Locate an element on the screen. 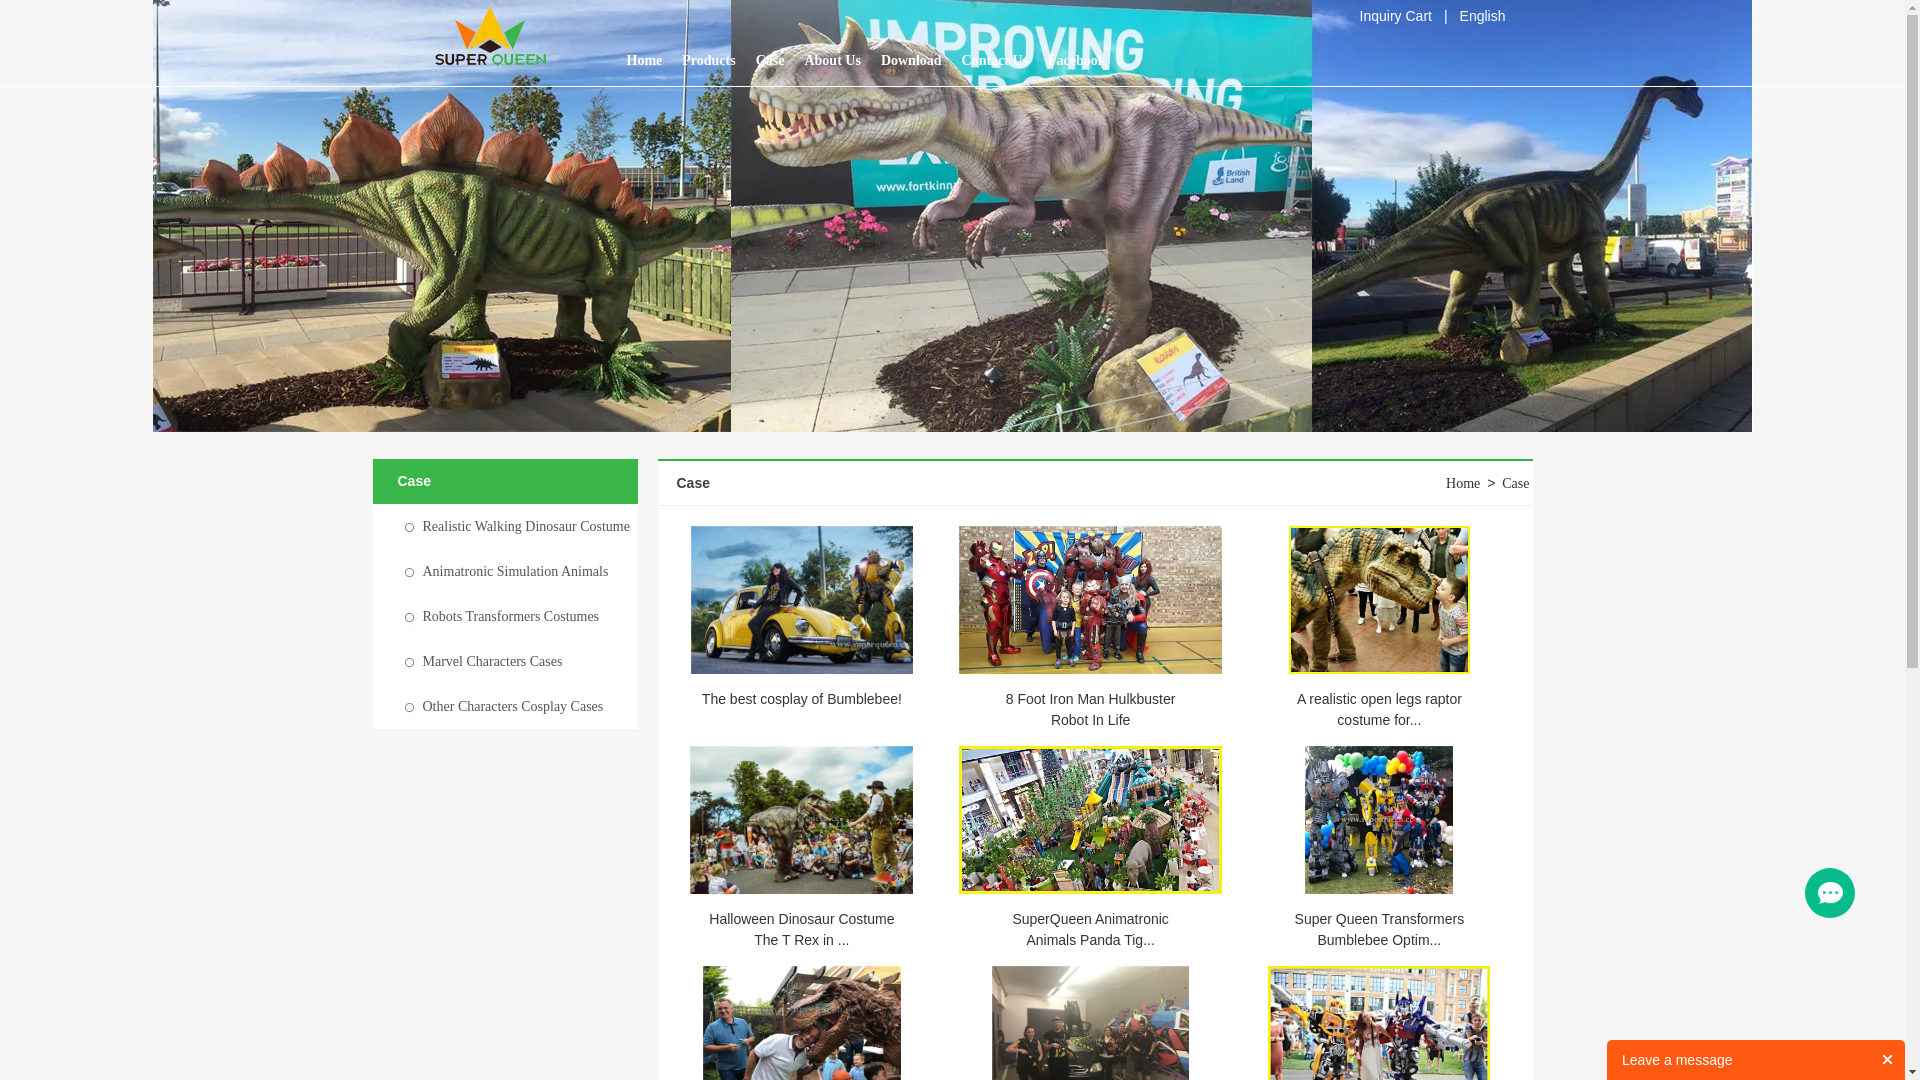 The height and width of the screenshot is (1080, 1920). Halloween Dinosaur Costume The T Rex in UK is located at coordinates (802, 819).